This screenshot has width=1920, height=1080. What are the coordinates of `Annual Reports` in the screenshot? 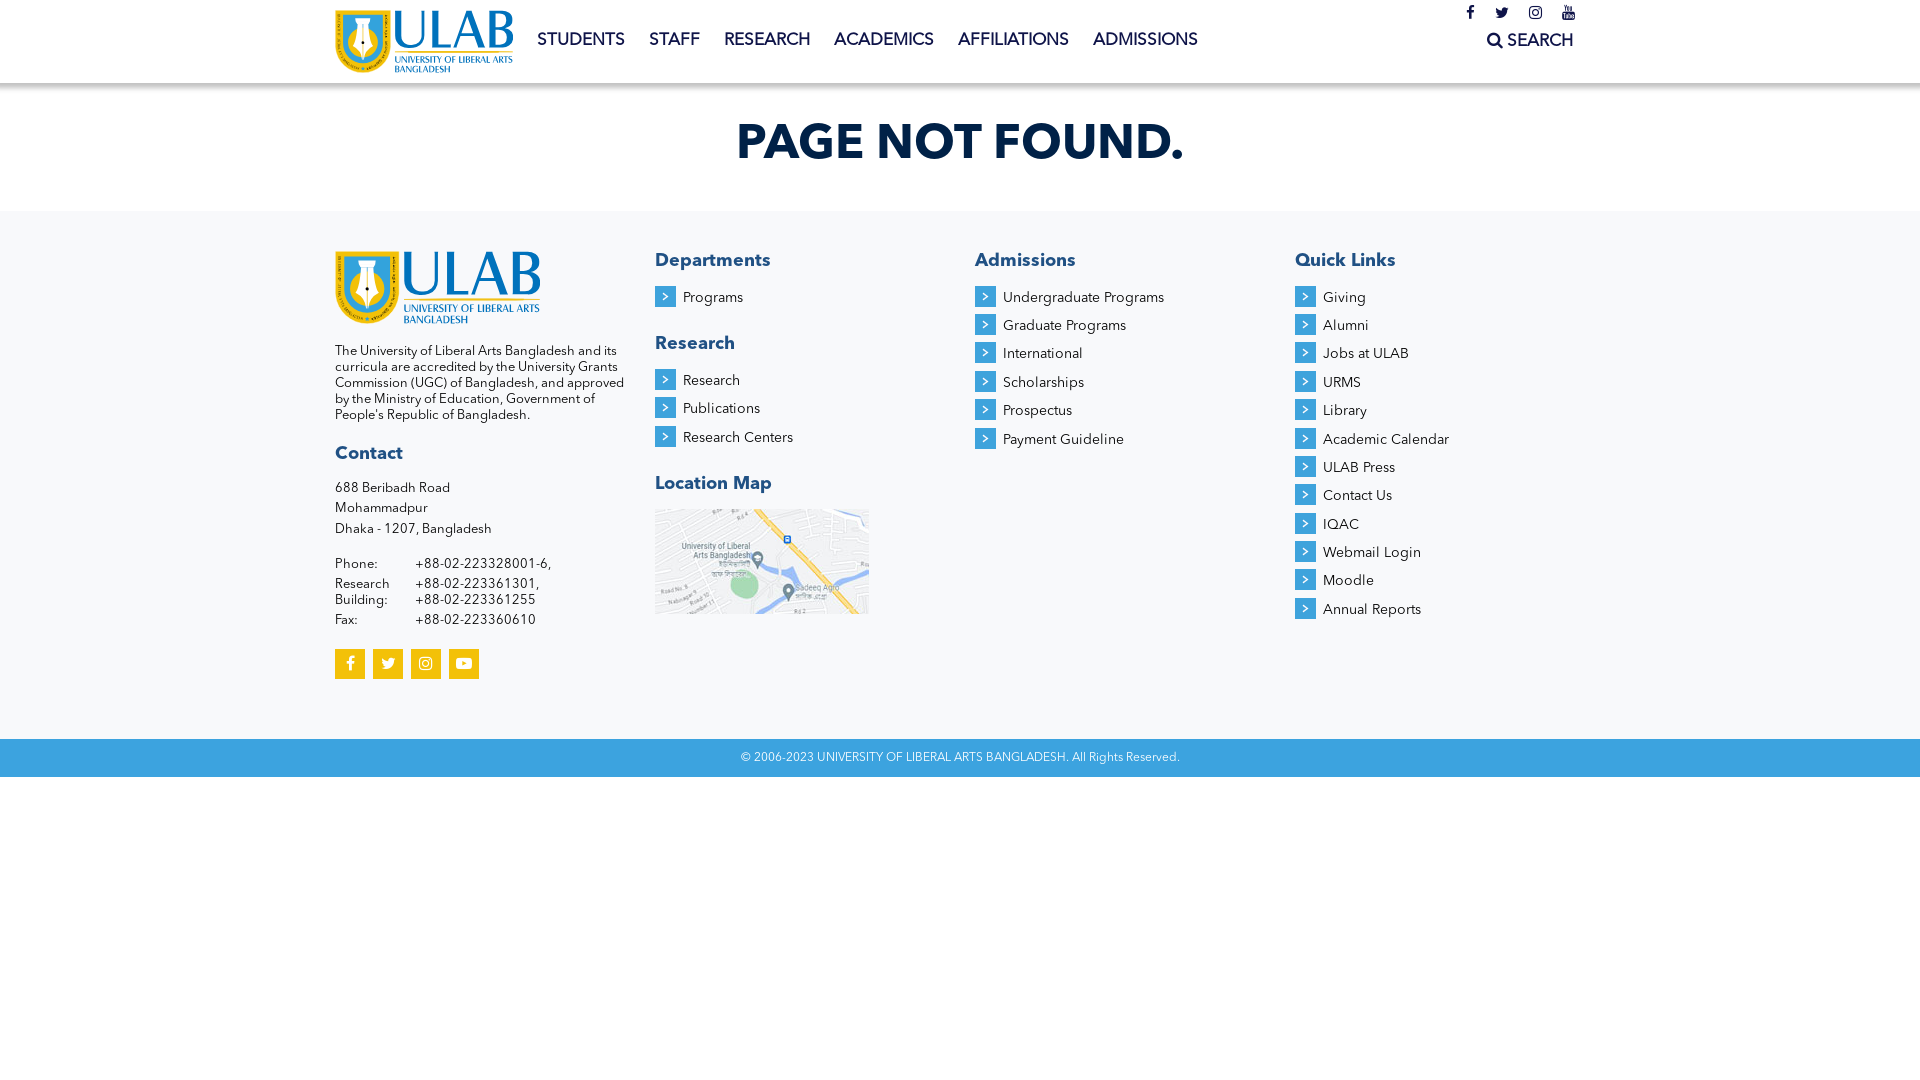 It's located at (1372, 610).